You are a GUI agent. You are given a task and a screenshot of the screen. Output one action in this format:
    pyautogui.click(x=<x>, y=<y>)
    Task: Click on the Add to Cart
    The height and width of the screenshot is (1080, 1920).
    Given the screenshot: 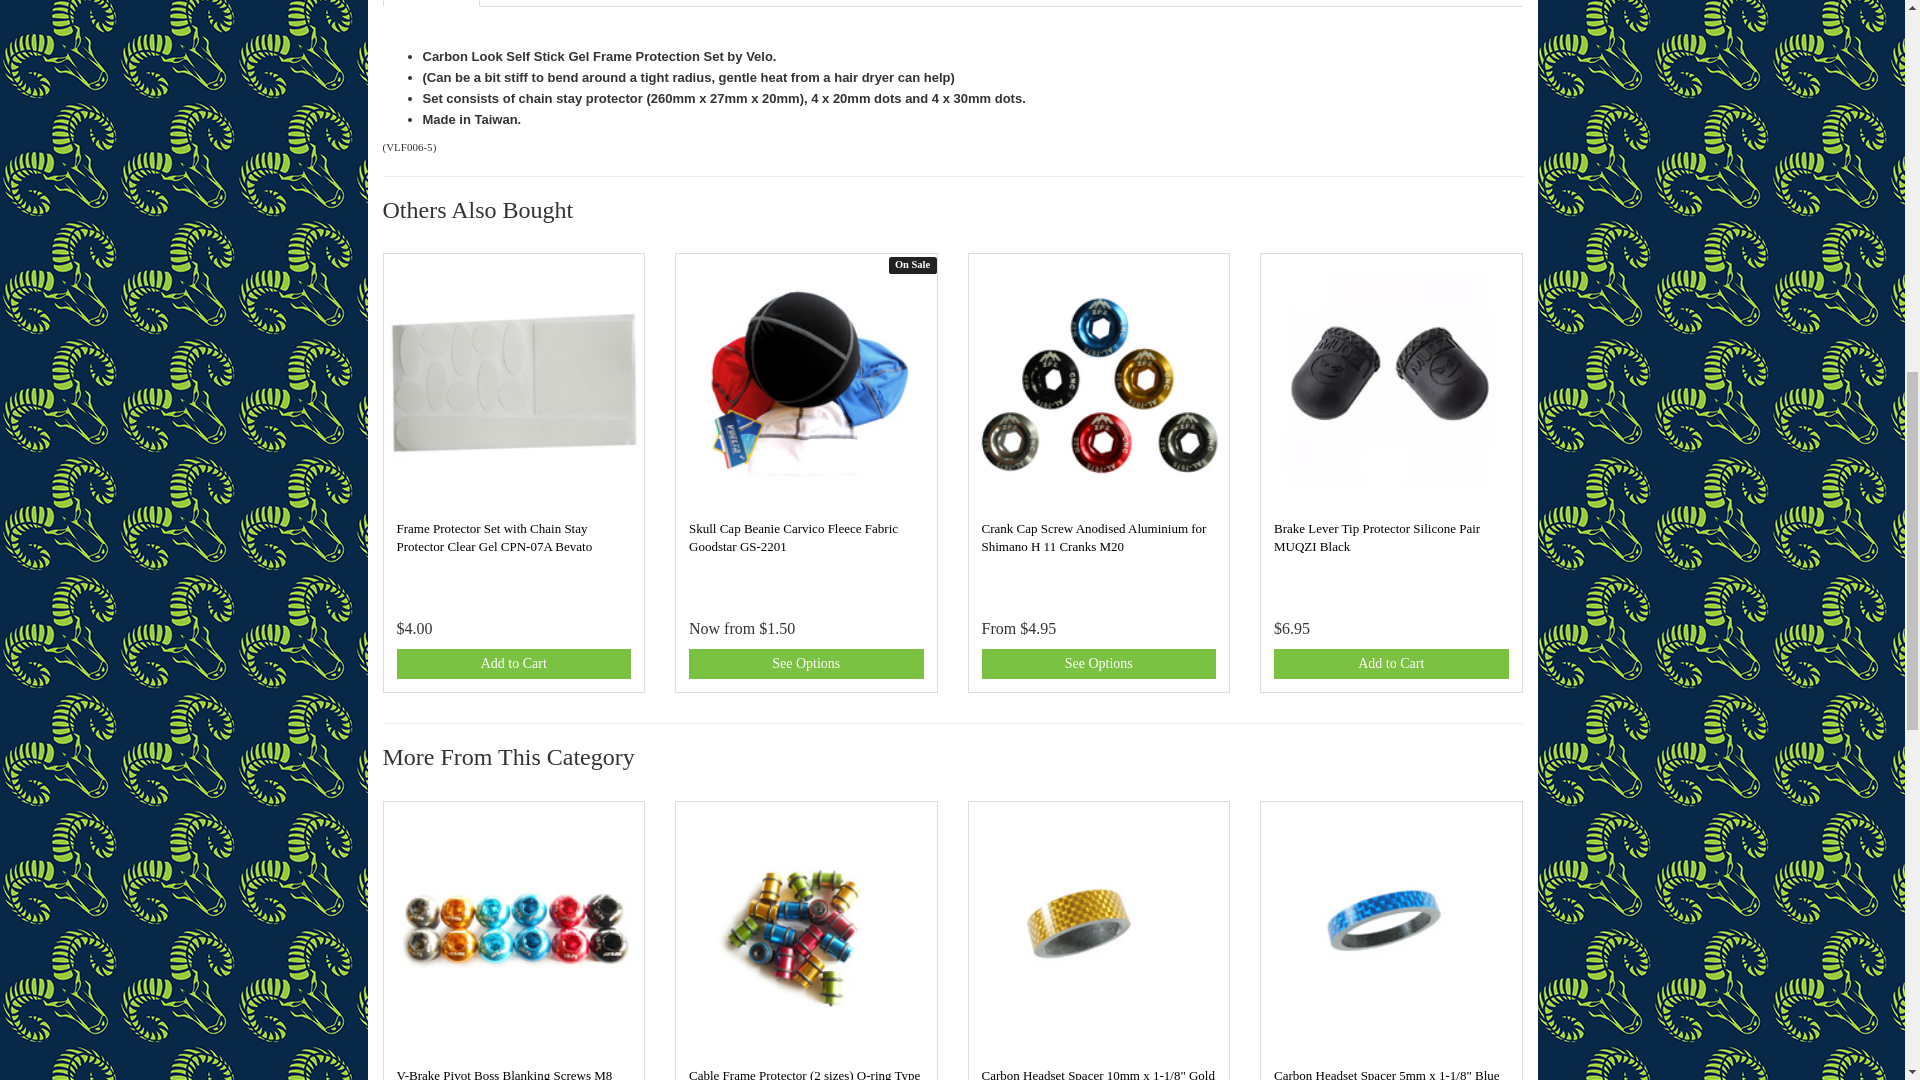 What is the action you would take?
    pyautogui.click(x=1392, y=664)
    